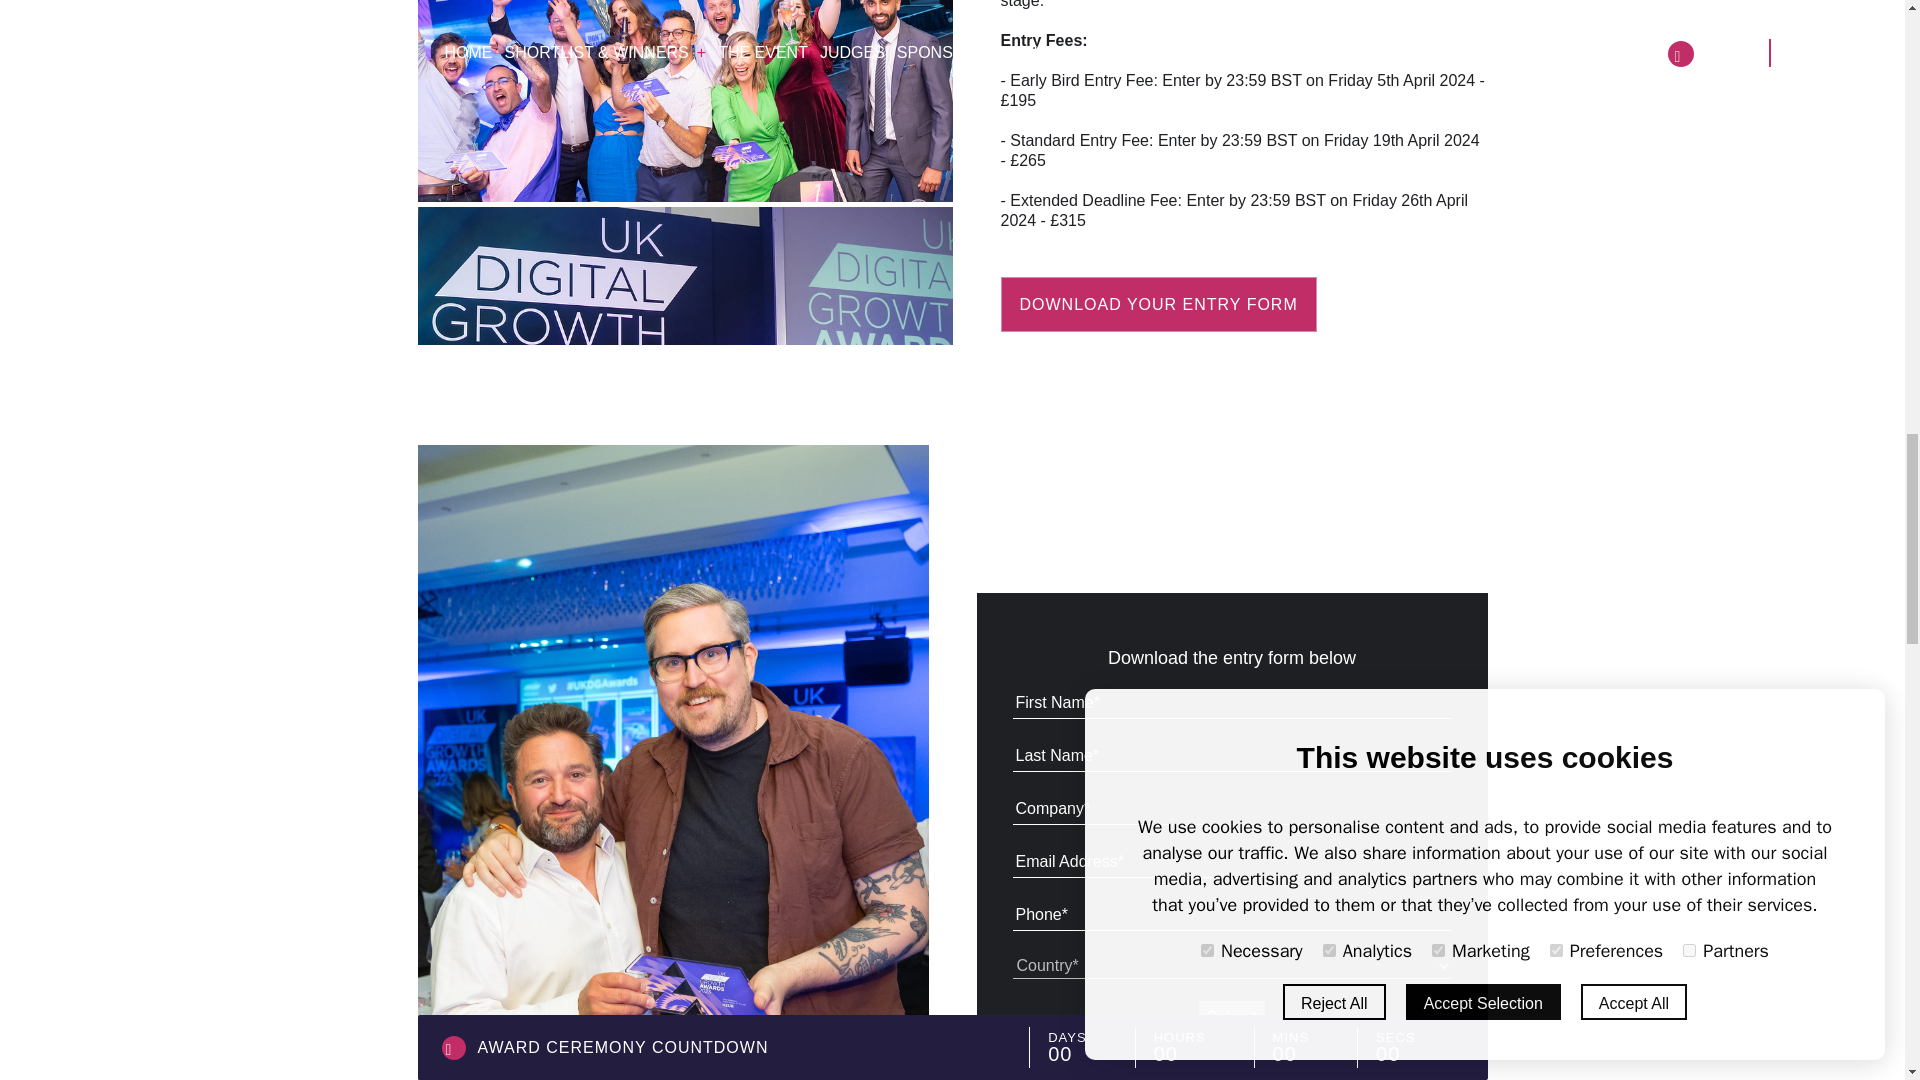 This screenshot has height=1080, width=1920. What do you see at coordinates (1158, 304) in the screenshot?
I see `DOWNLOAD YOUR ENTRY FORM` at bounding box center [1158, 304].